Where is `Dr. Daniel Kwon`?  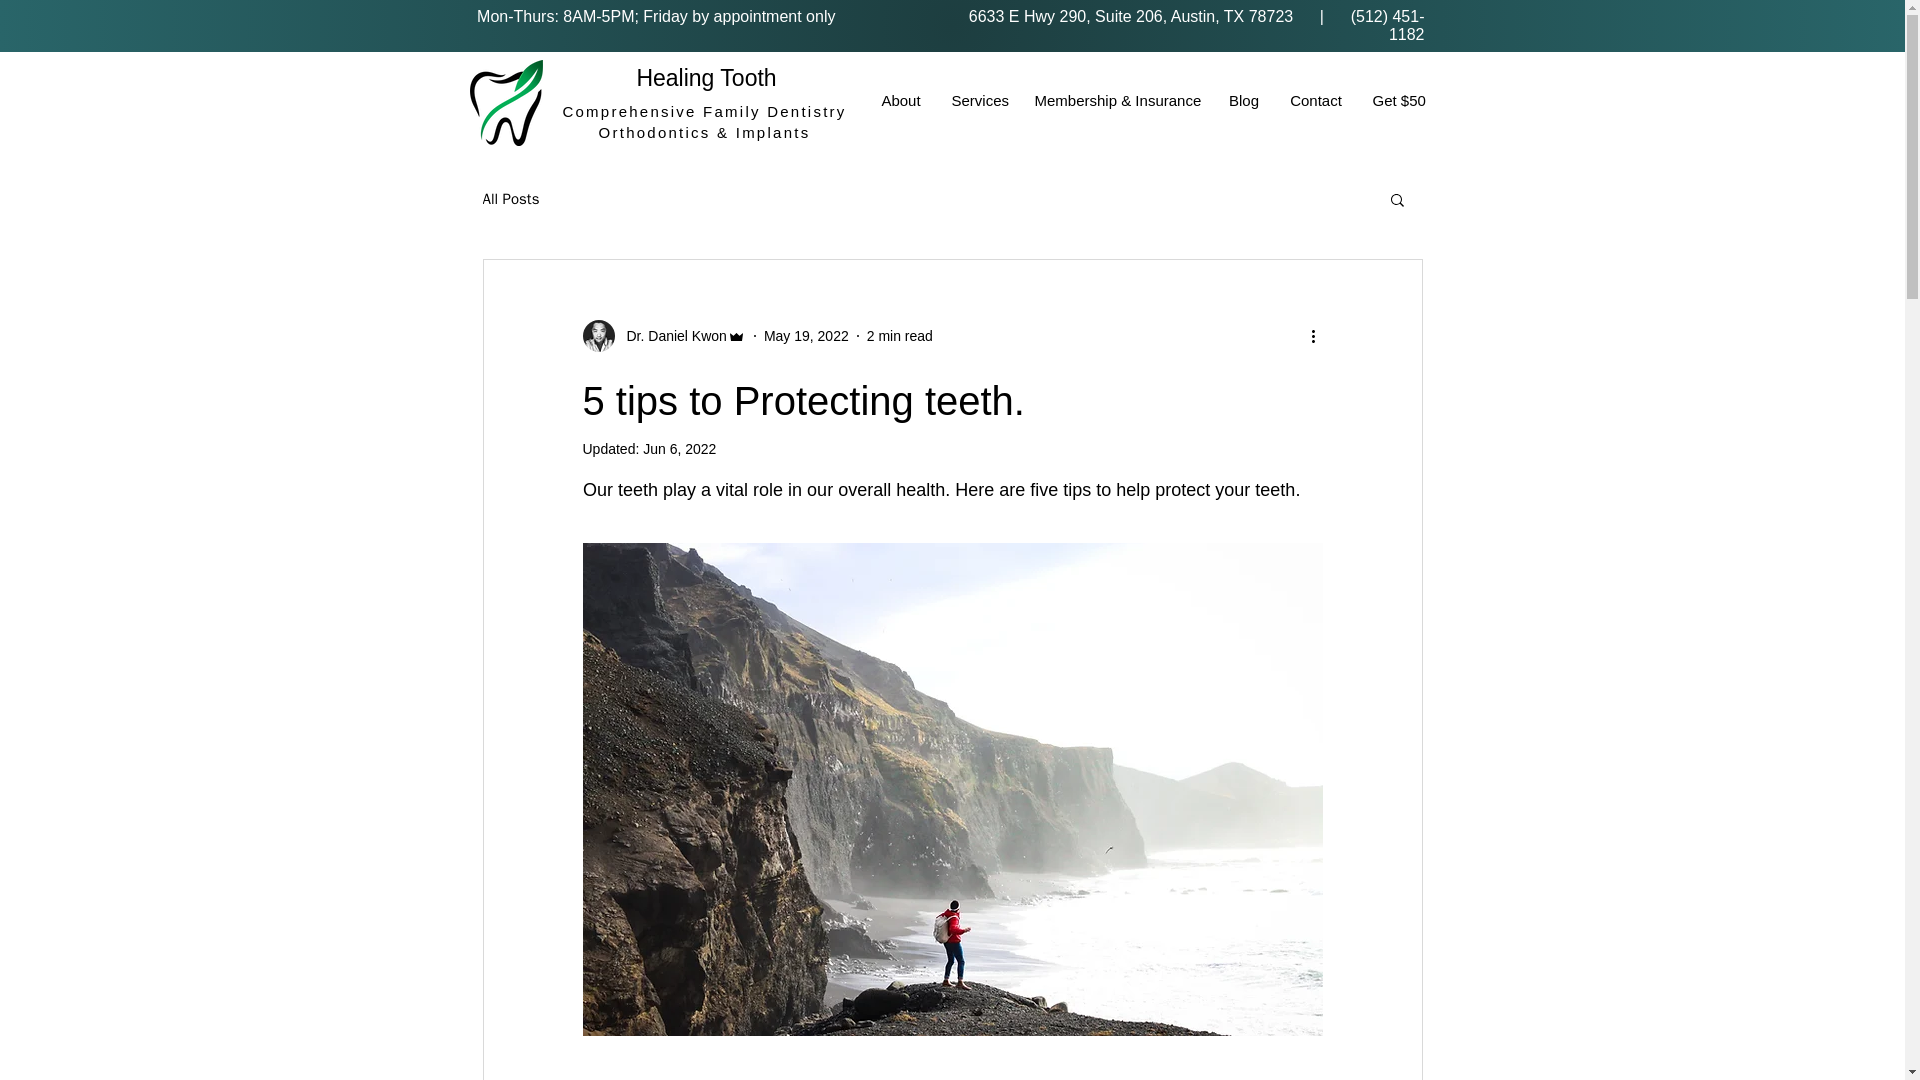
Dr. Daniel Kwon is located at coordinates (670, 336).